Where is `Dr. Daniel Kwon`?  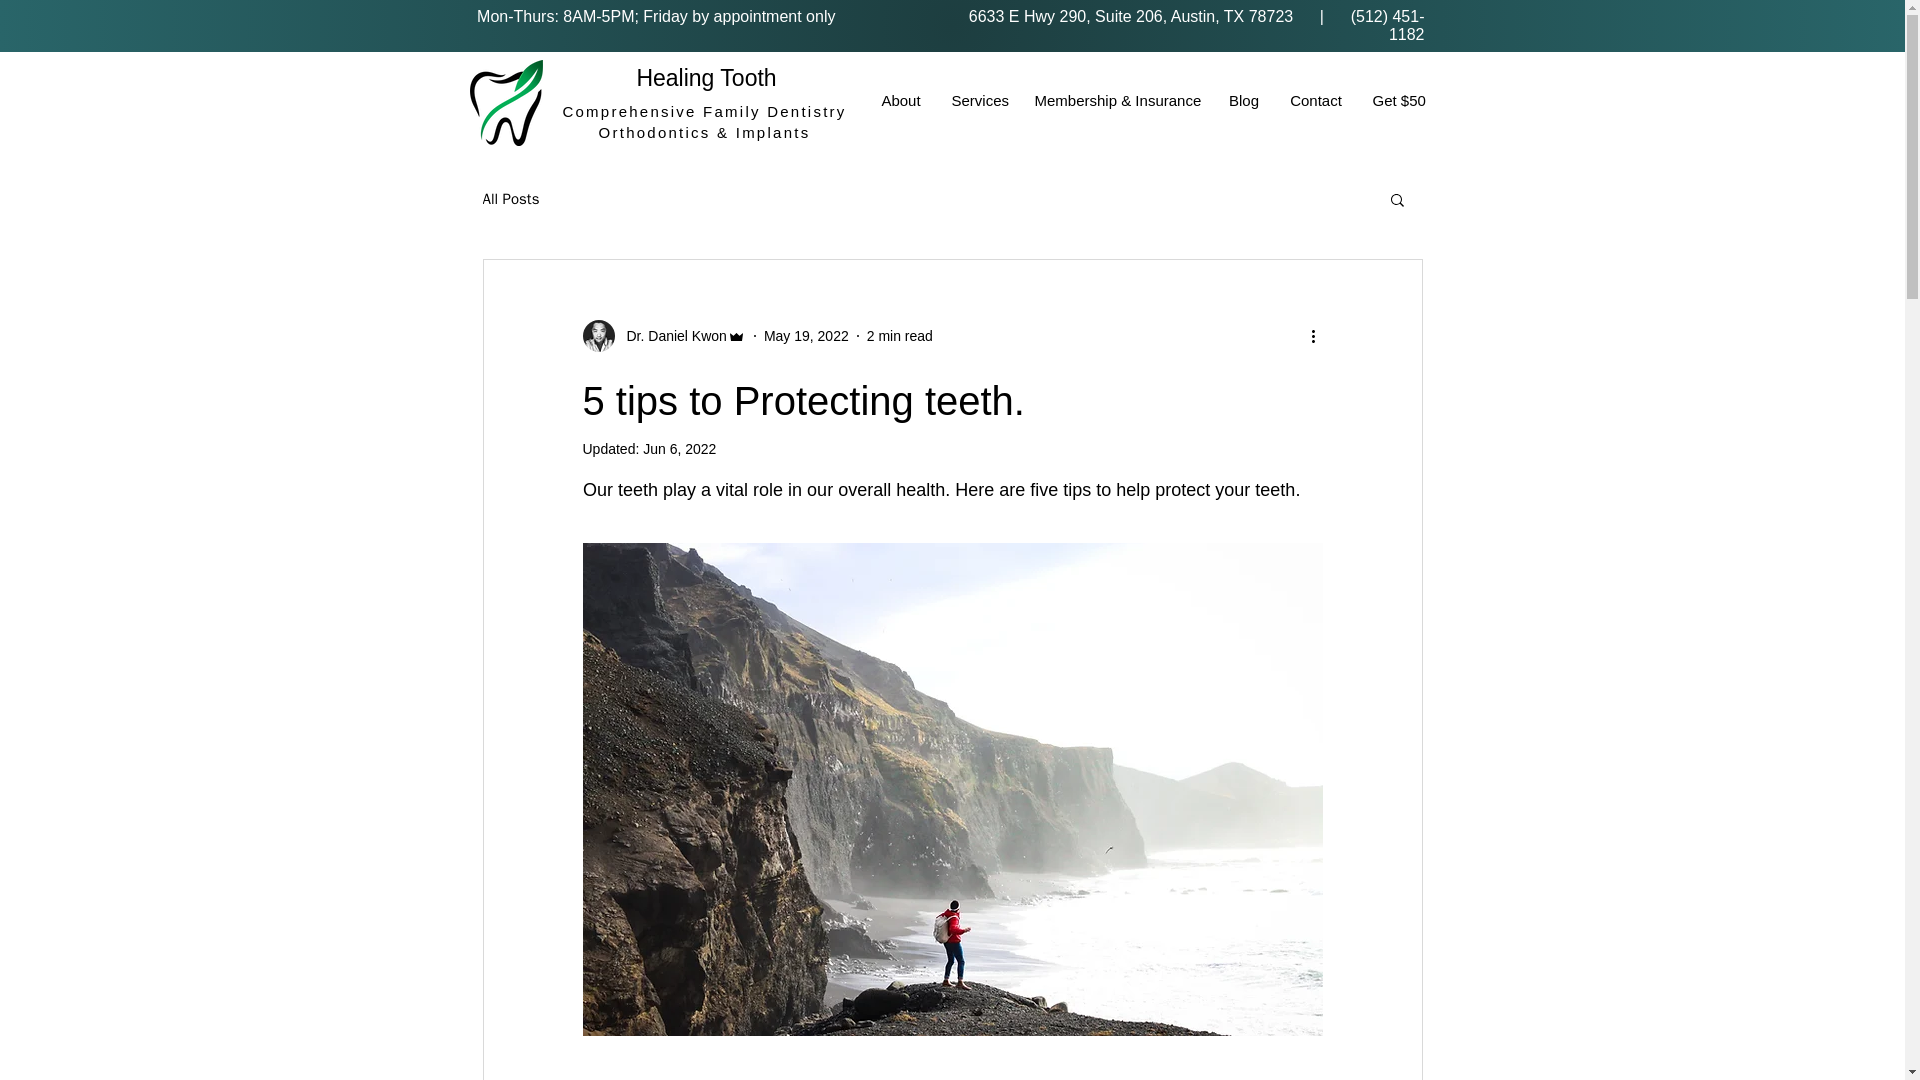
Dr. Daniel Kwon is located at coordinates (670, 336).